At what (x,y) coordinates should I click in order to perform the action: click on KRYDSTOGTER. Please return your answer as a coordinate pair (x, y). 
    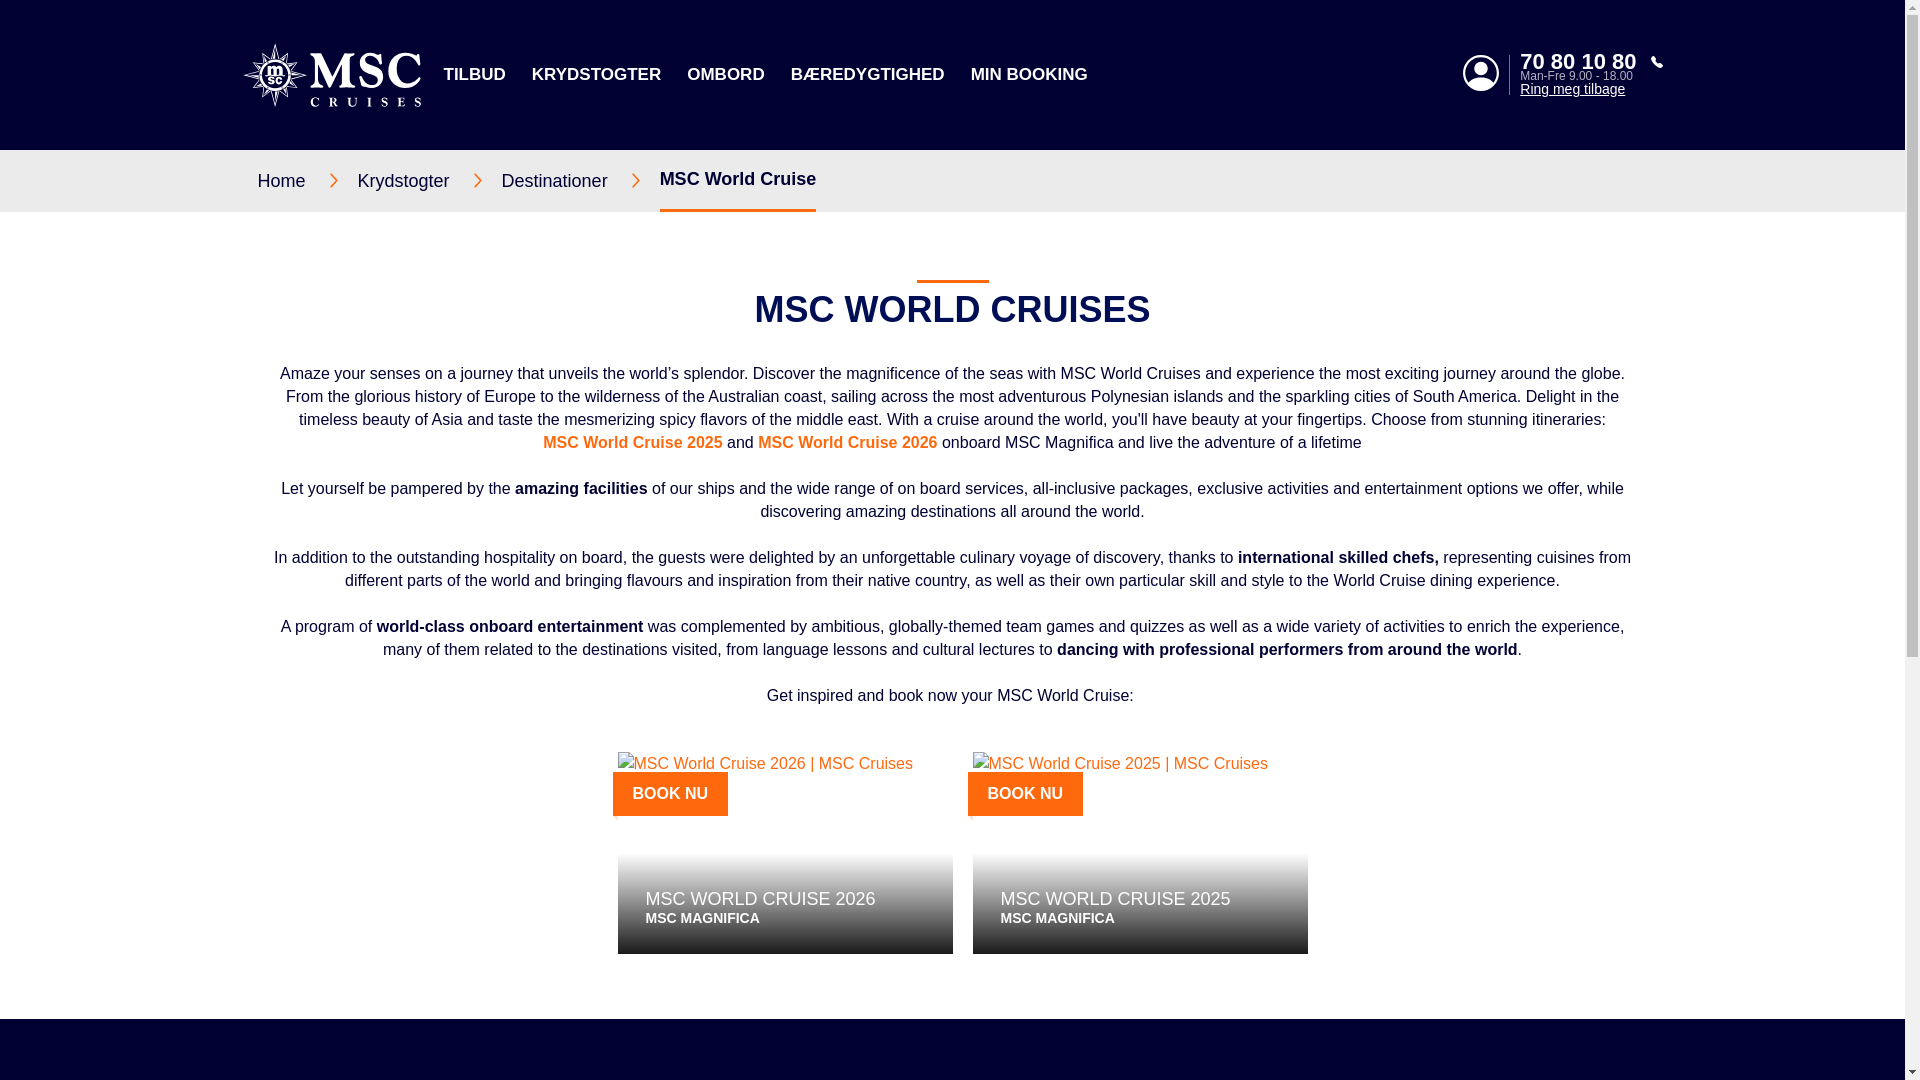
    Looking at the image, I should click on (596, 74).